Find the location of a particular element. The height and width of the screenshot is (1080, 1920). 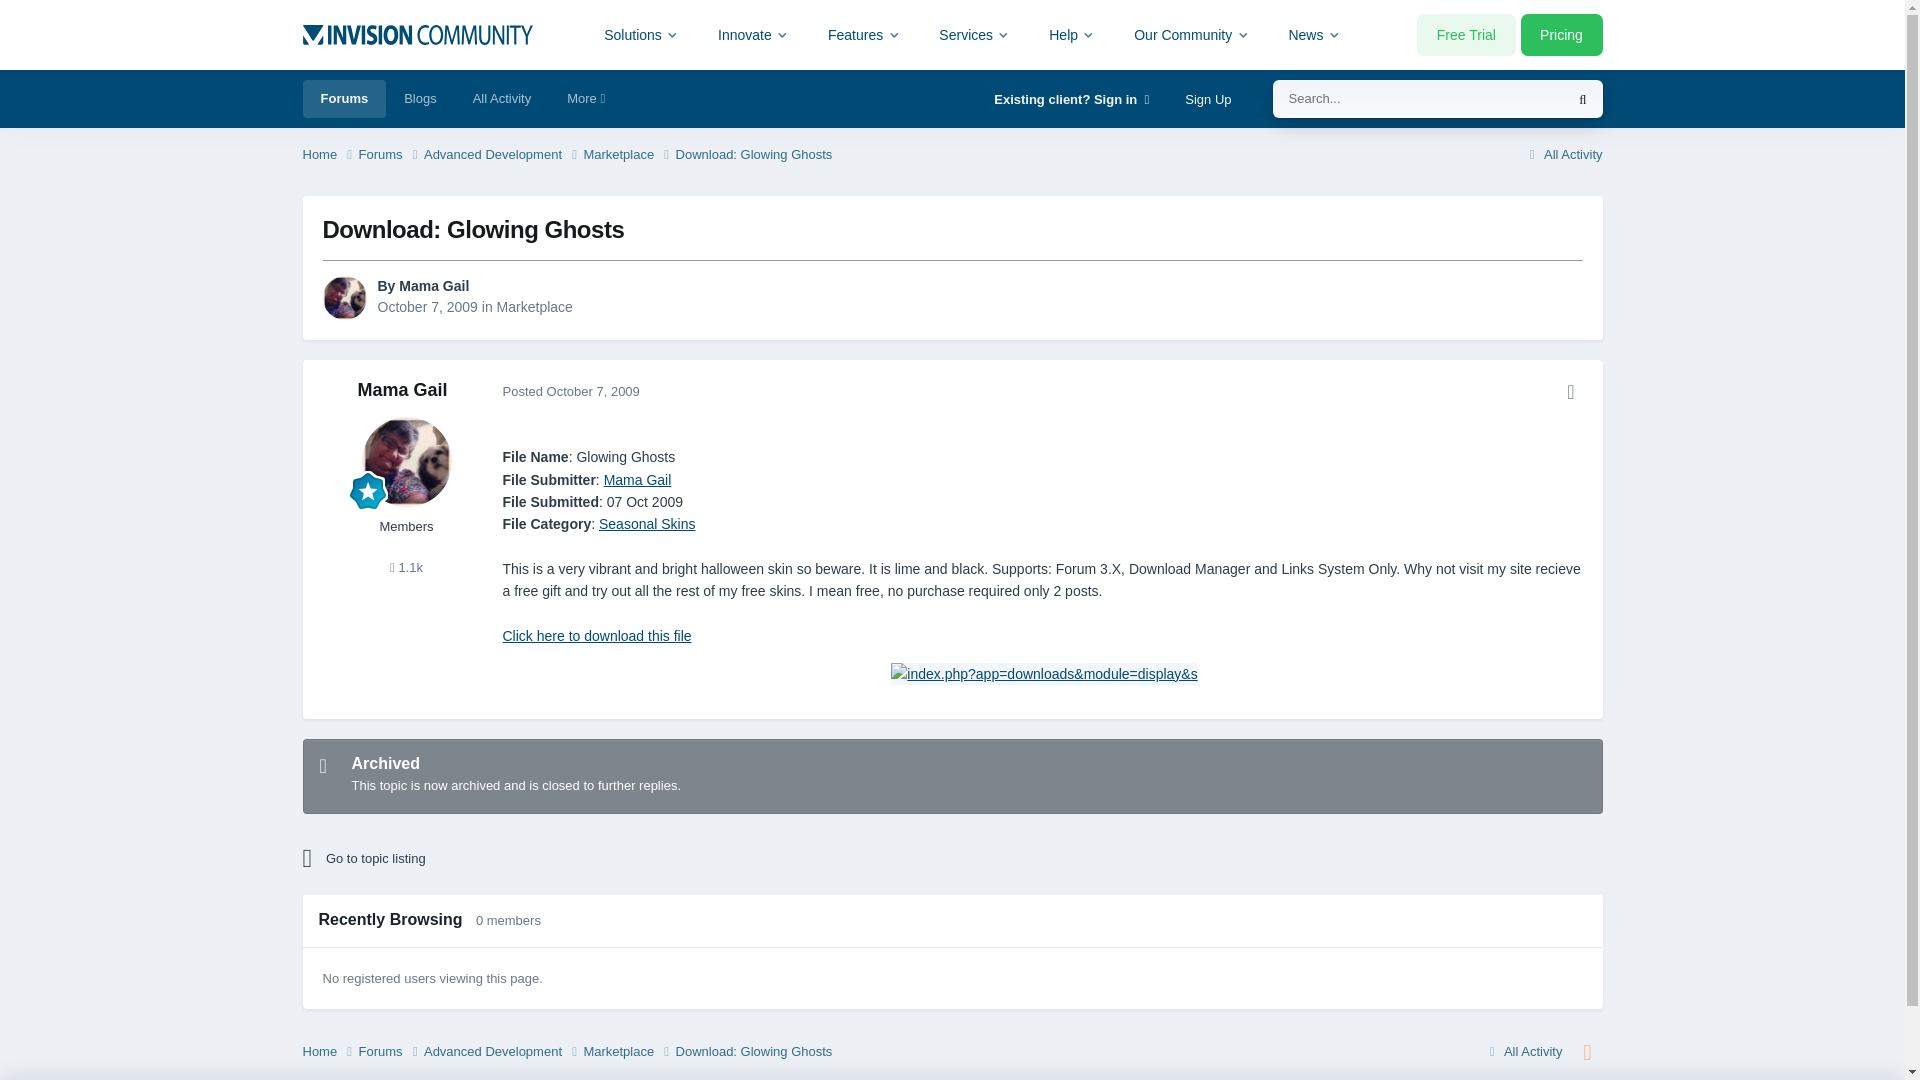

Innovate is located at coordinates (753, 34).